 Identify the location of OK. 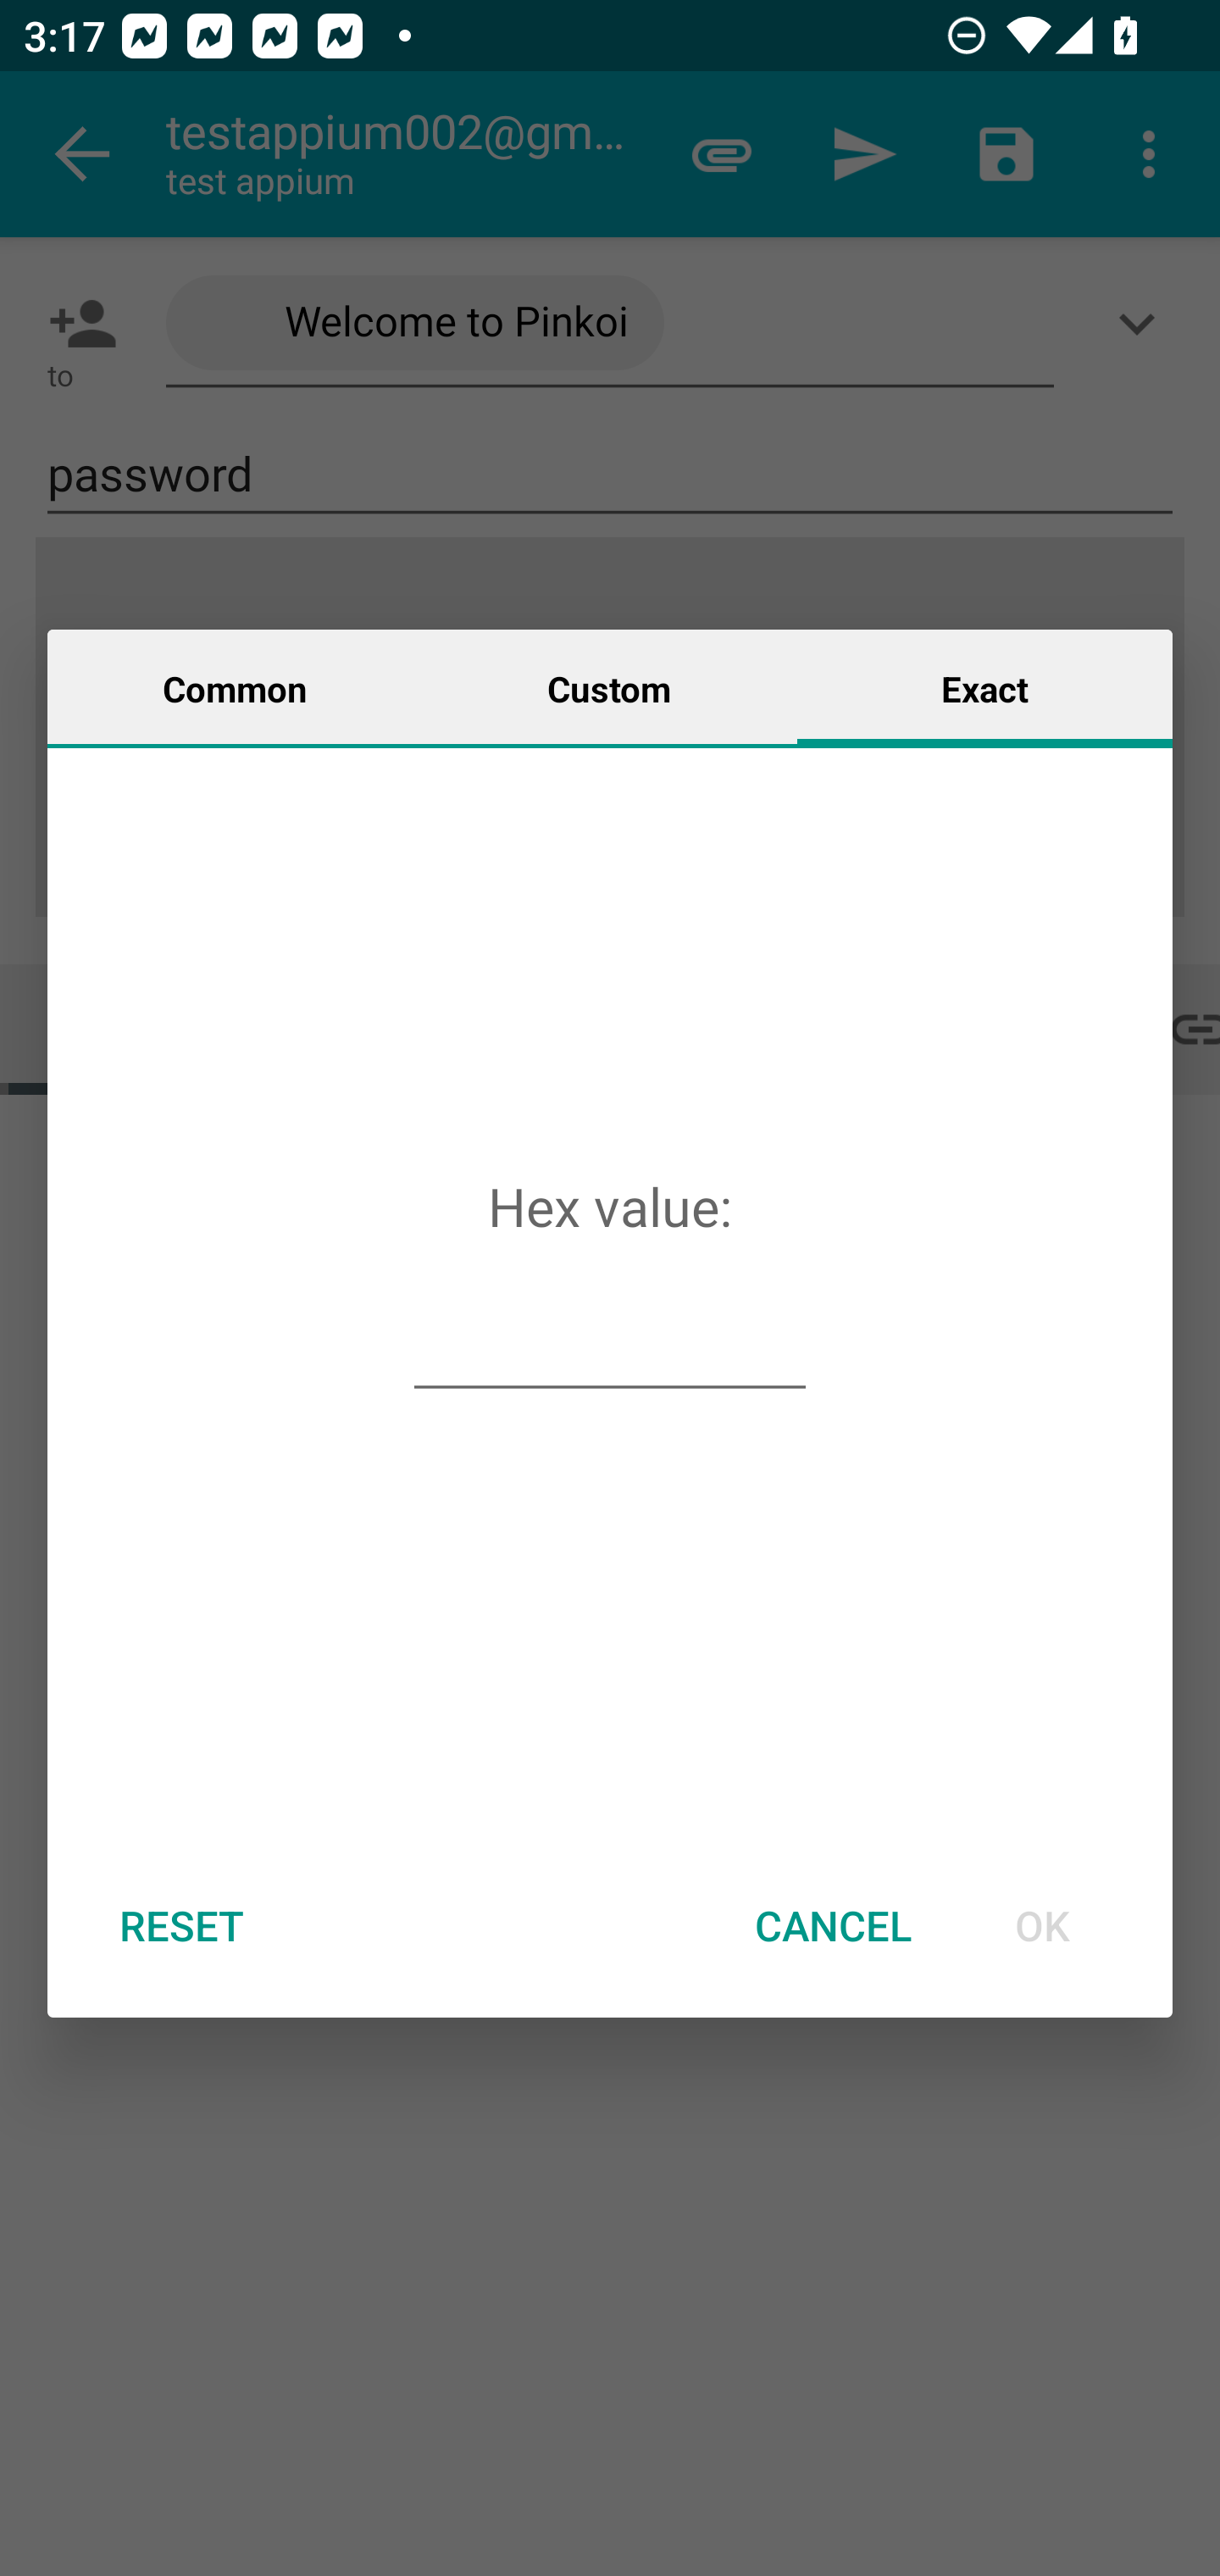
(1042, 1925).